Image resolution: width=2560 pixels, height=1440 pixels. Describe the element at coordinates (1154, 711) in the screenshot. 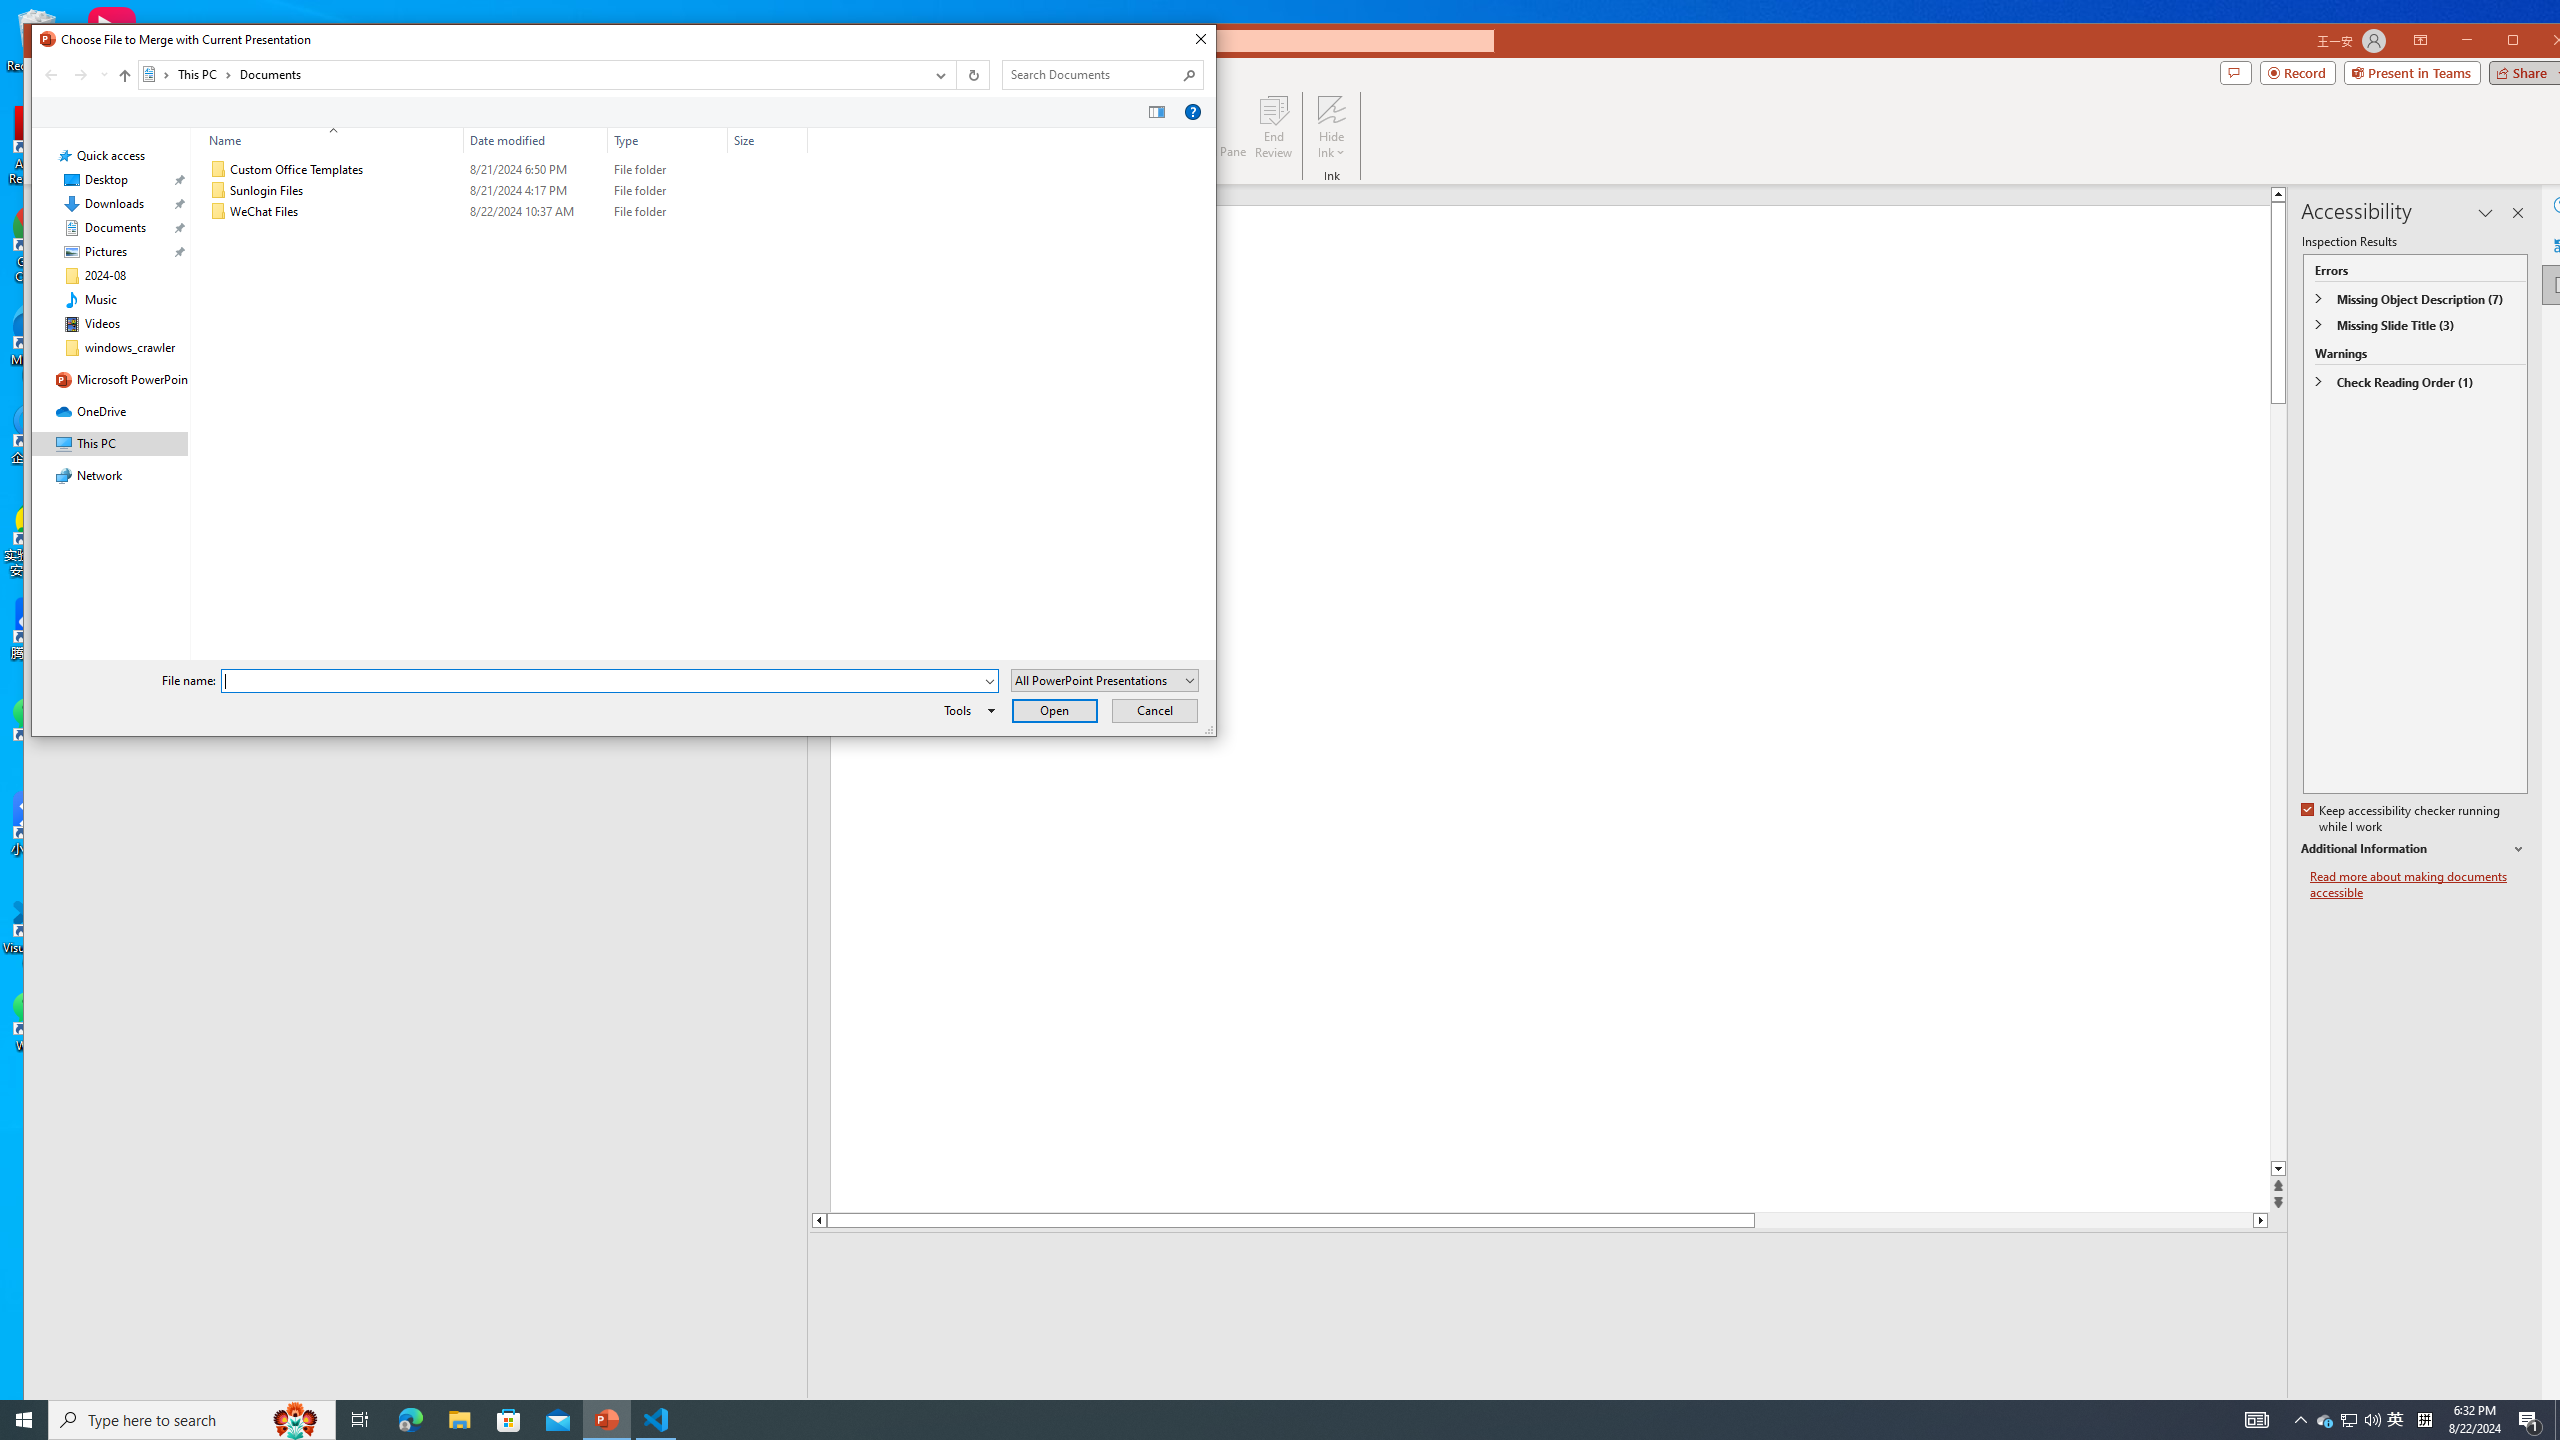

I see `Cancel` at that location.